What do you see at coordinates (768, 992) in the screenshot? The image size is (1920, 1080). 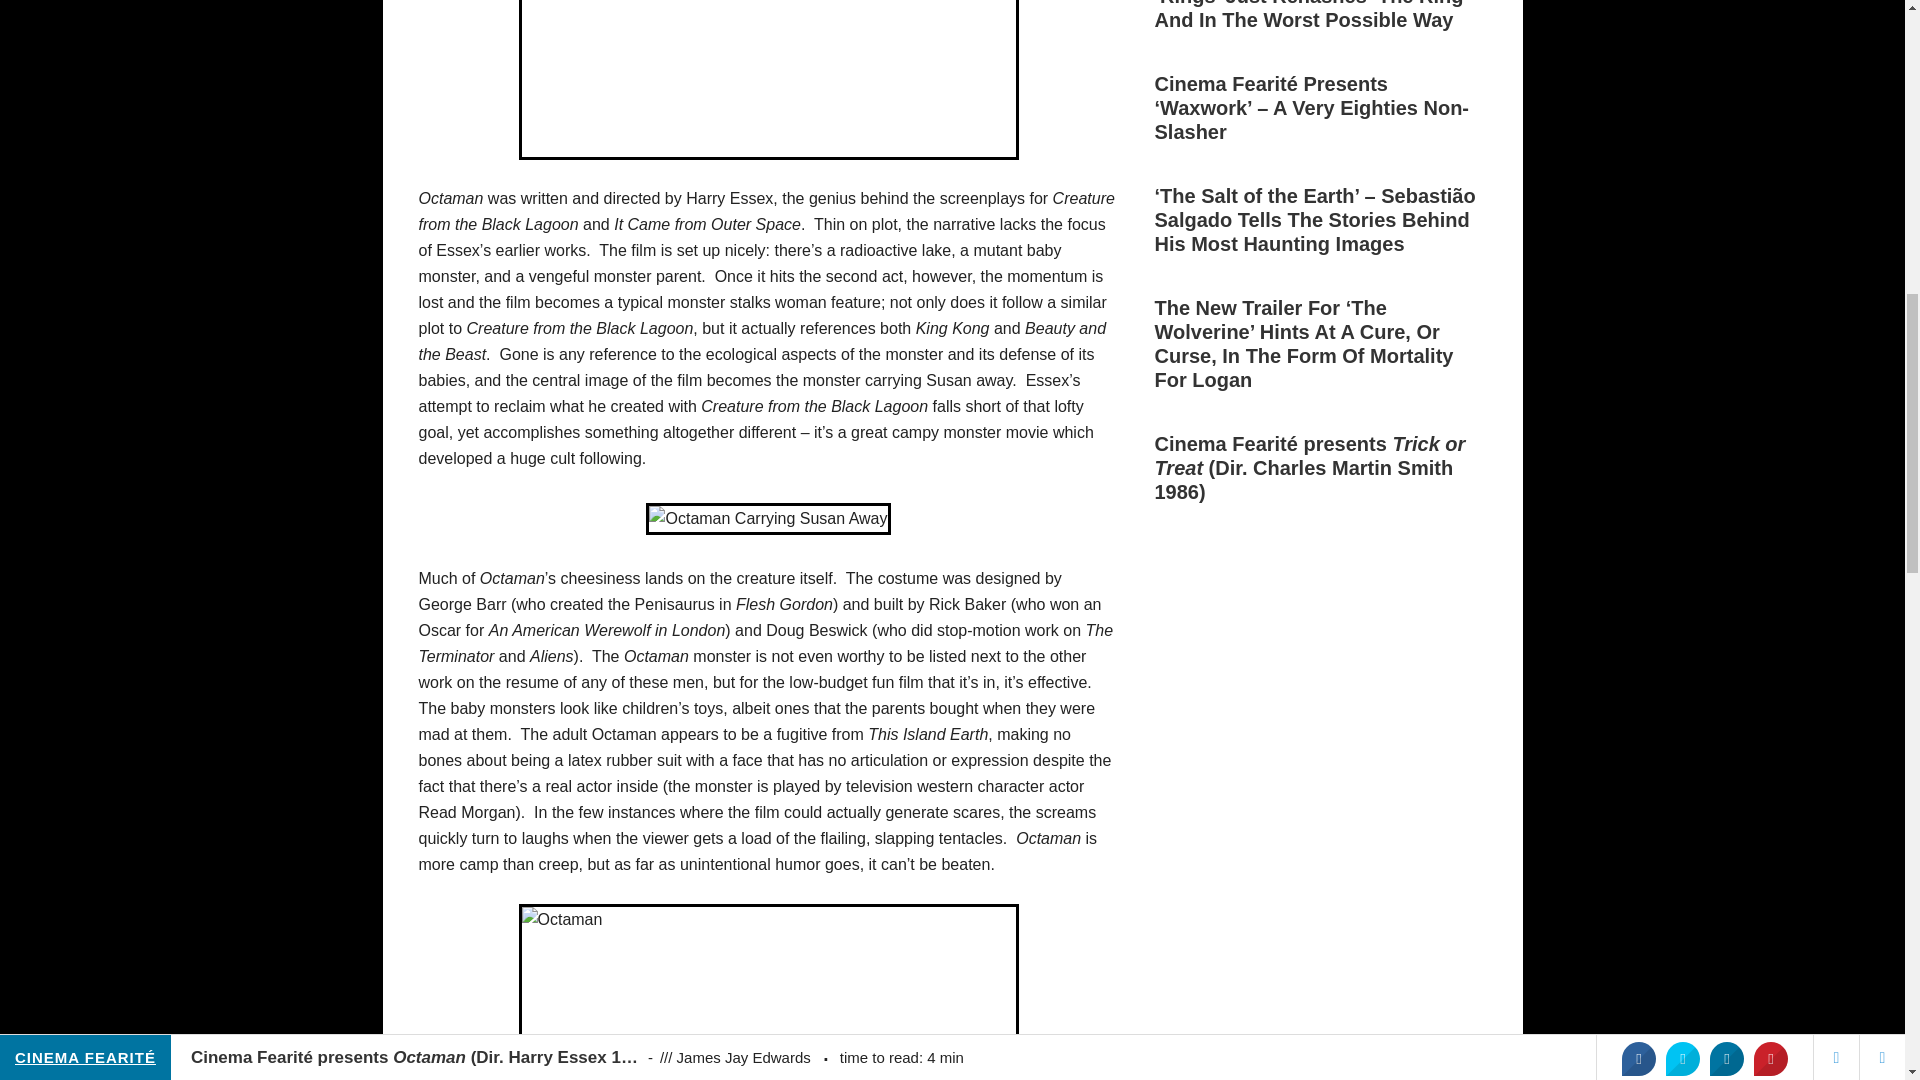 I see `Octaman` at bounding box center [768, 992].